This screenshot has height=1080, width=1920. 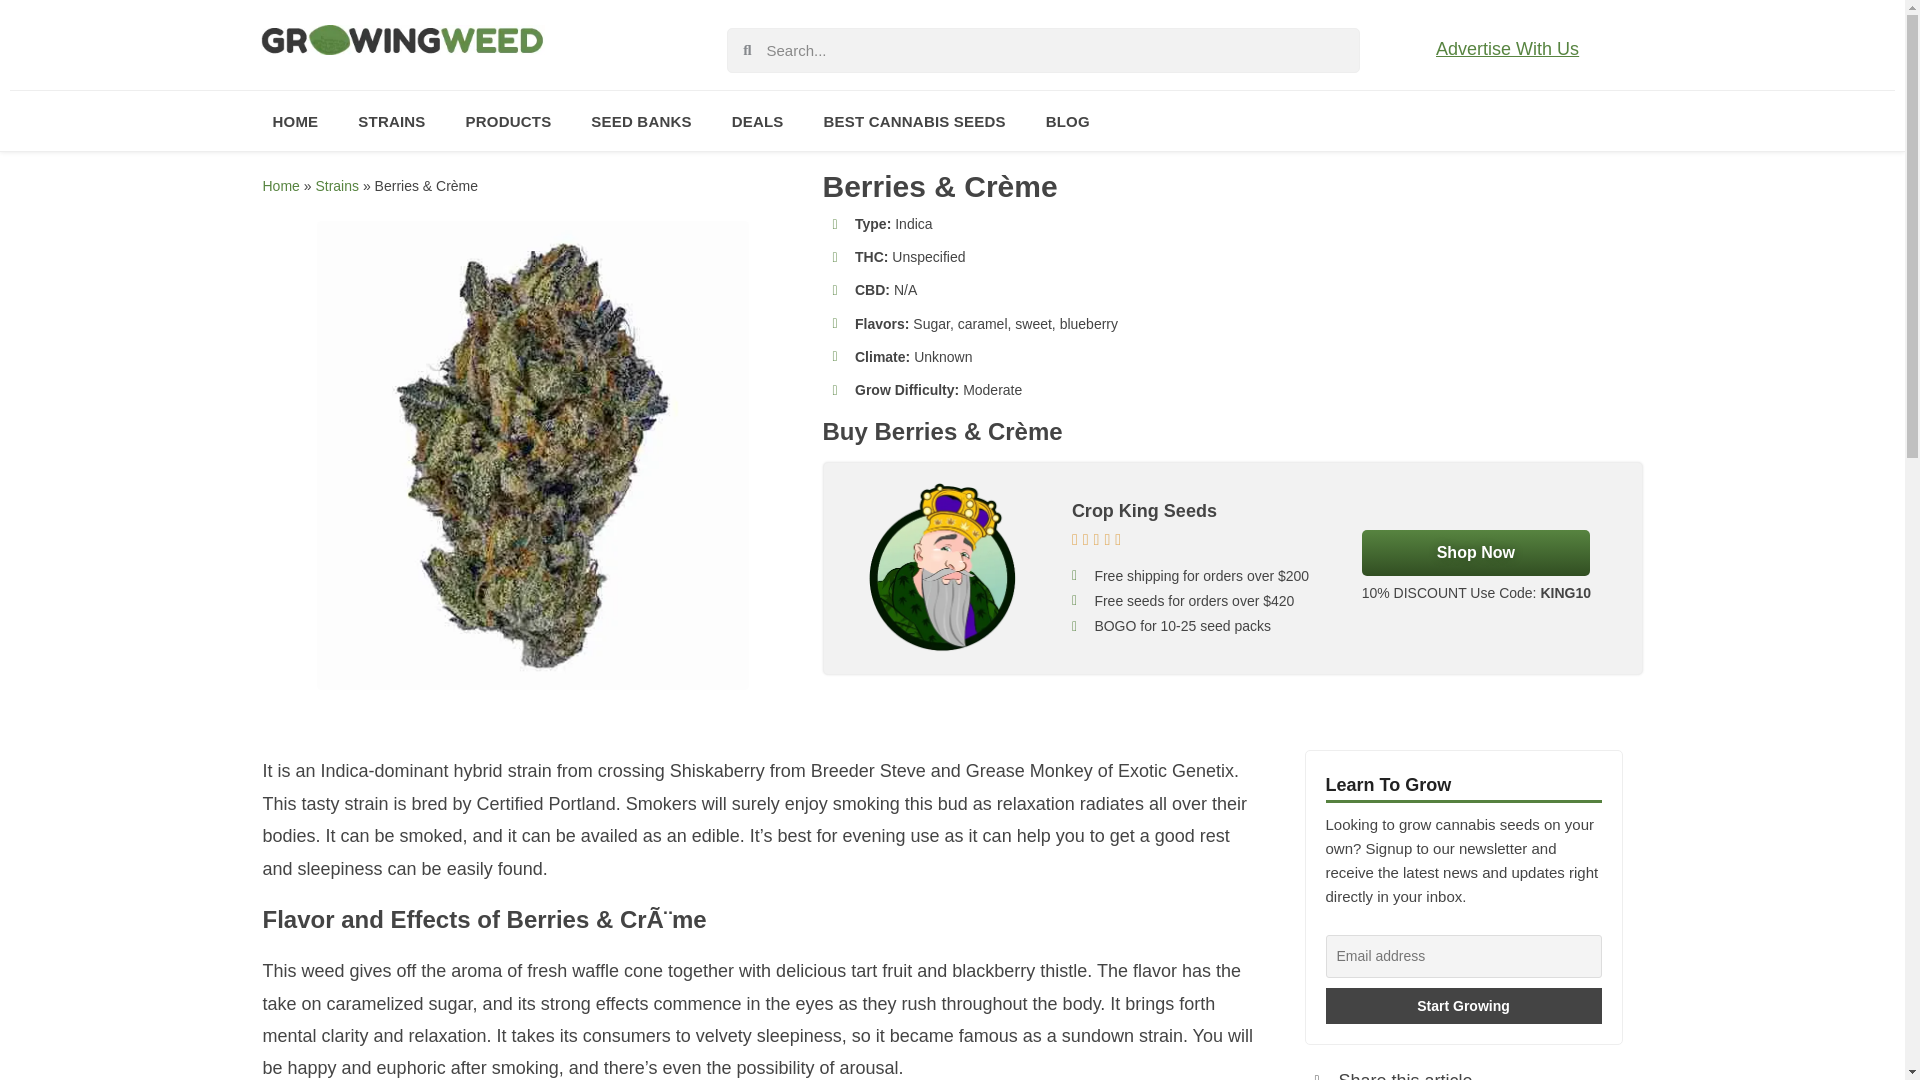 What do you see at coordinates (391, 120) in the screenshot?
I see `STRAINS` at bounding box center [391, 120].